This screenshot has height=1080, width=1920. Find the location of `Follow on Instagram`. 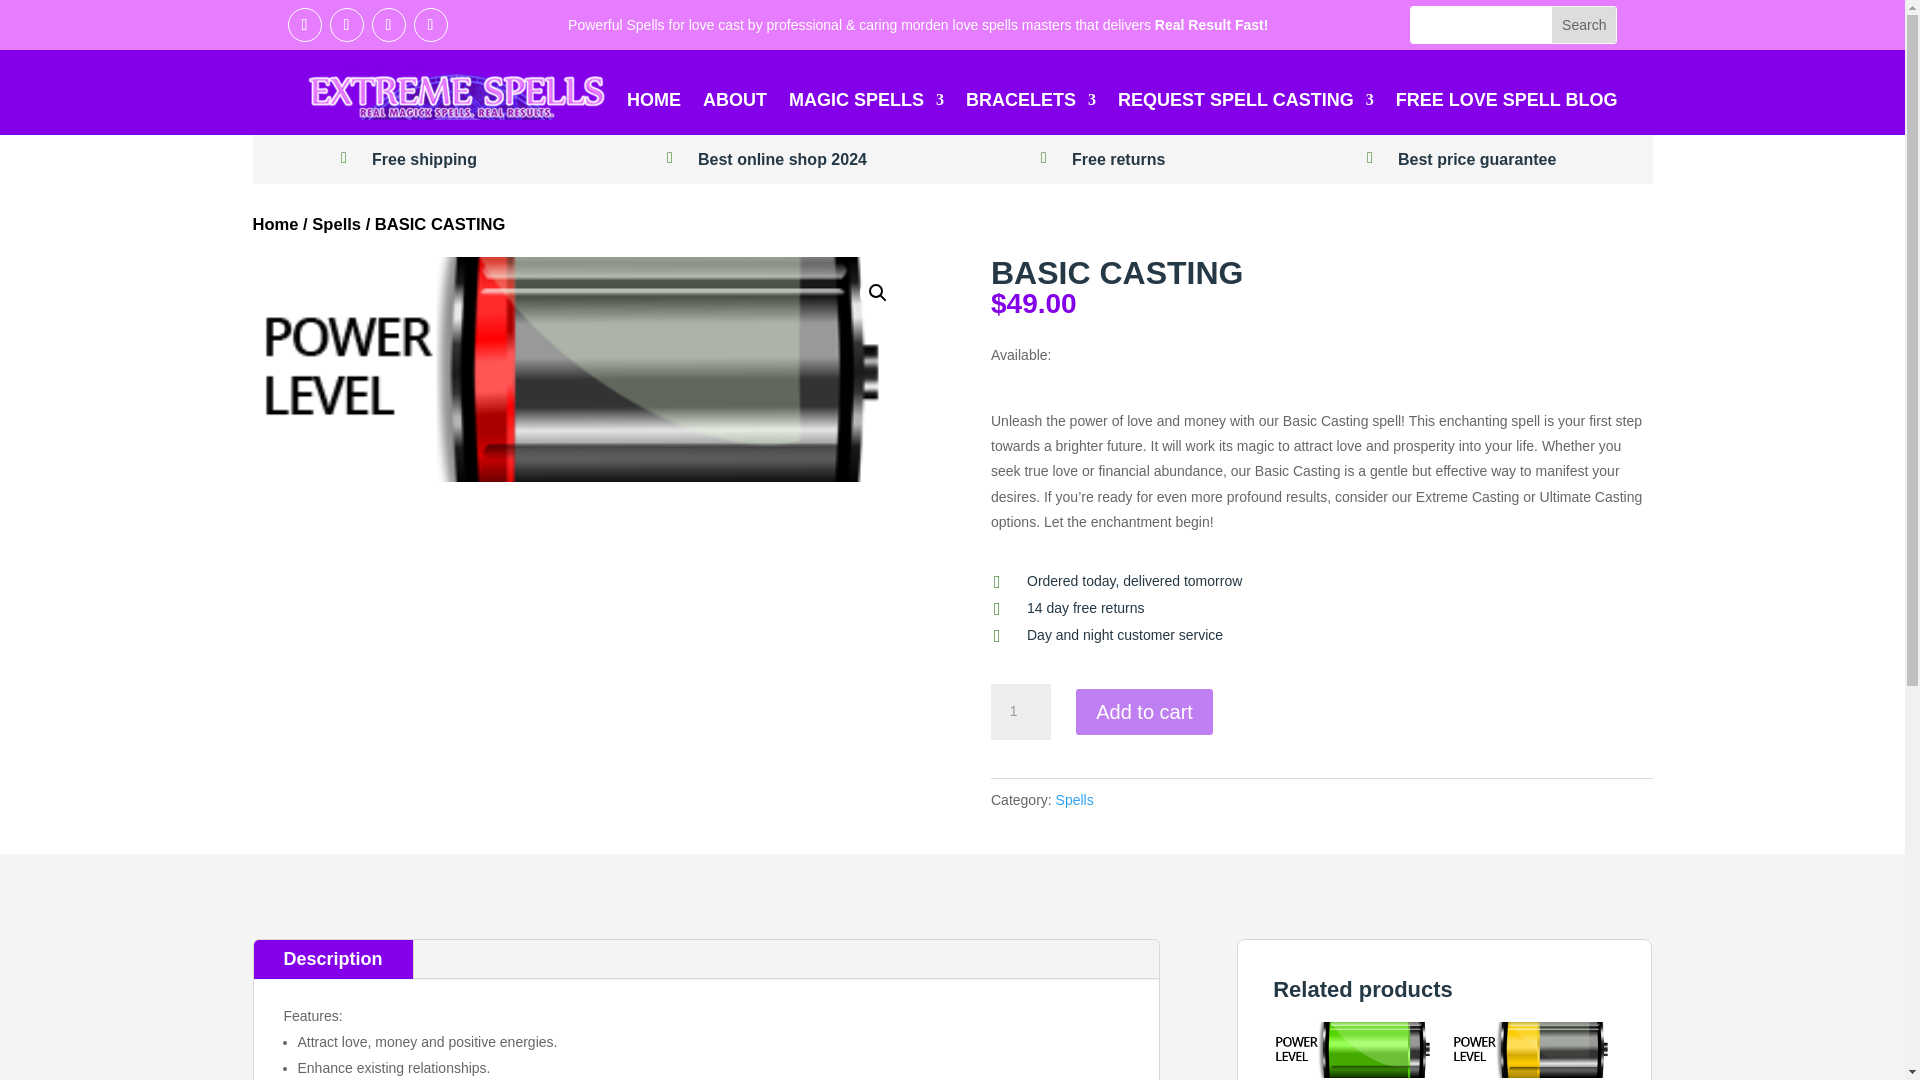

Follow on Instagram is located at coordinates (430, 24).